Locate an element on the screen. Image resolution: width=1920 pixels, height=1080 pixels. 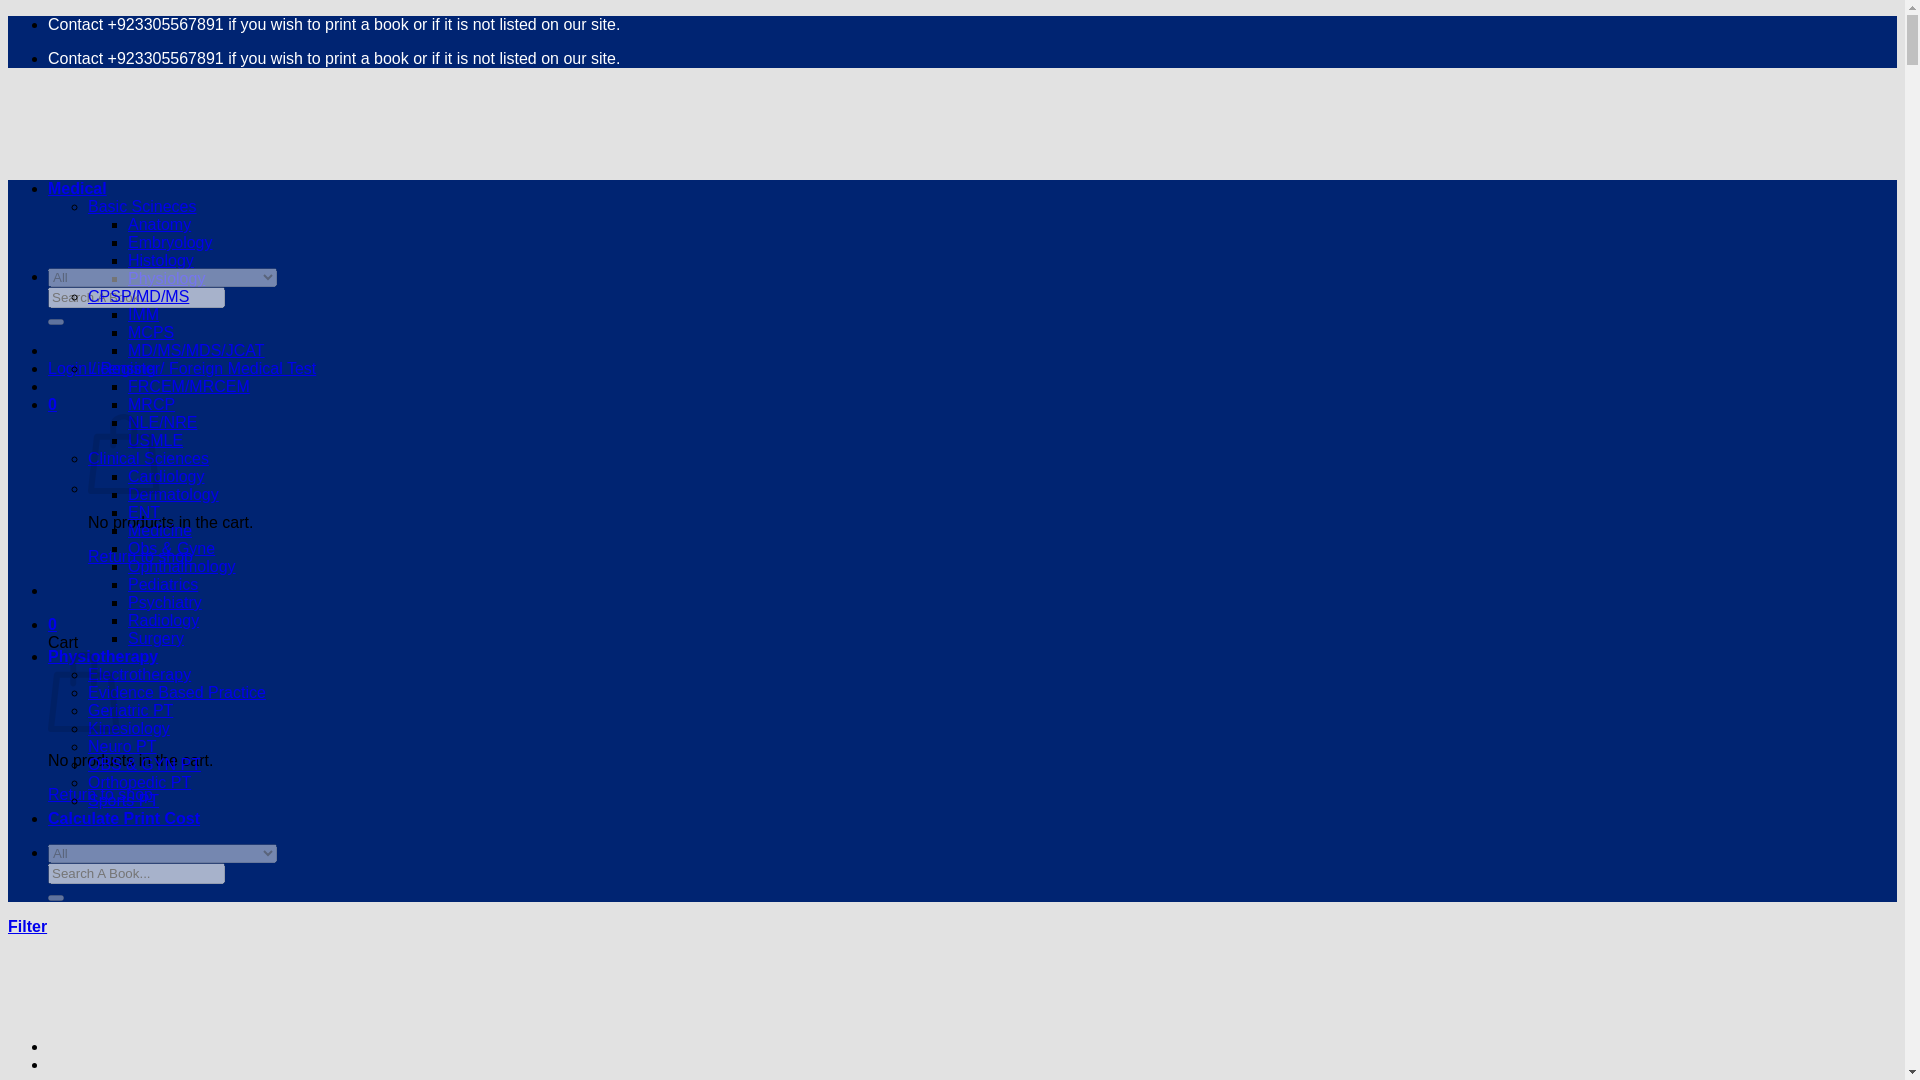
MCPS is located at coordinates (151, 332).